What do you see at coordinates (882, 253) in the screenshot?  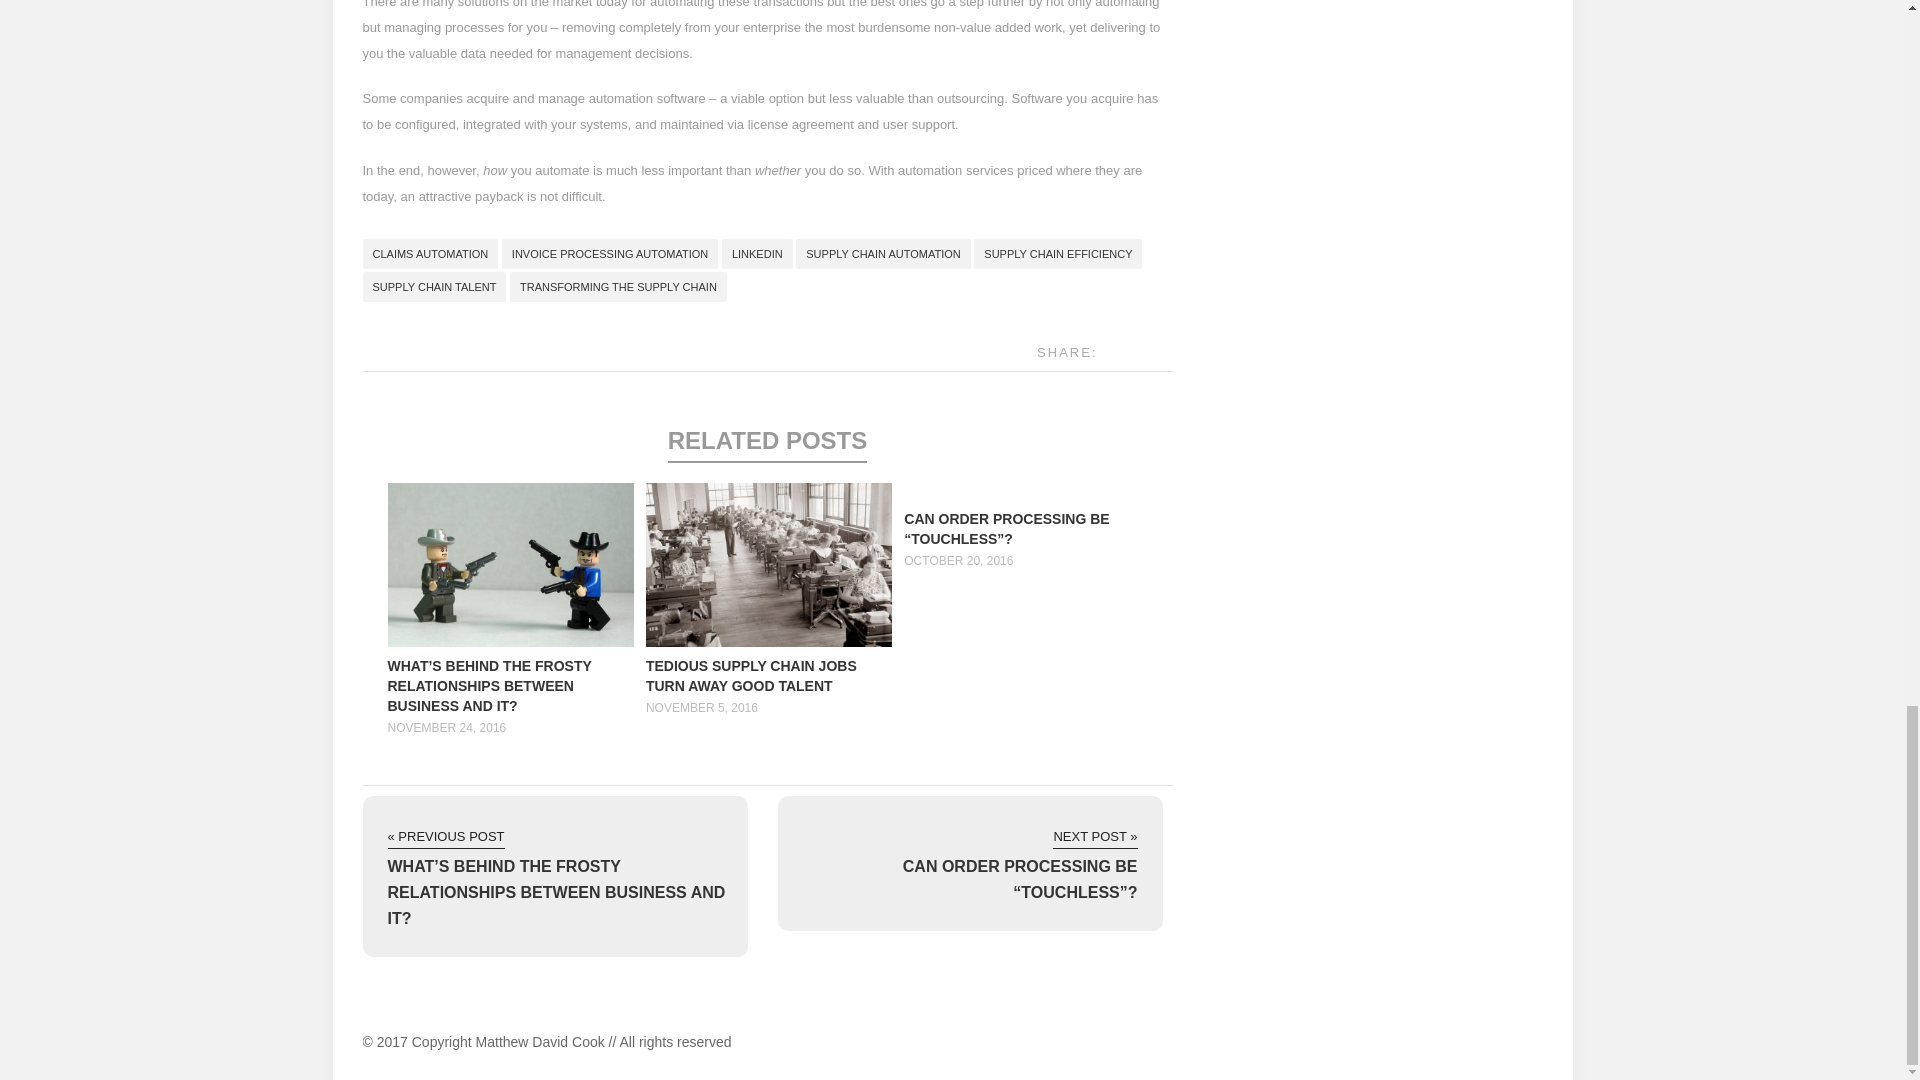 I see `SUPPLY CHAIN AUTOMATION` at bounding box center [882, 253].